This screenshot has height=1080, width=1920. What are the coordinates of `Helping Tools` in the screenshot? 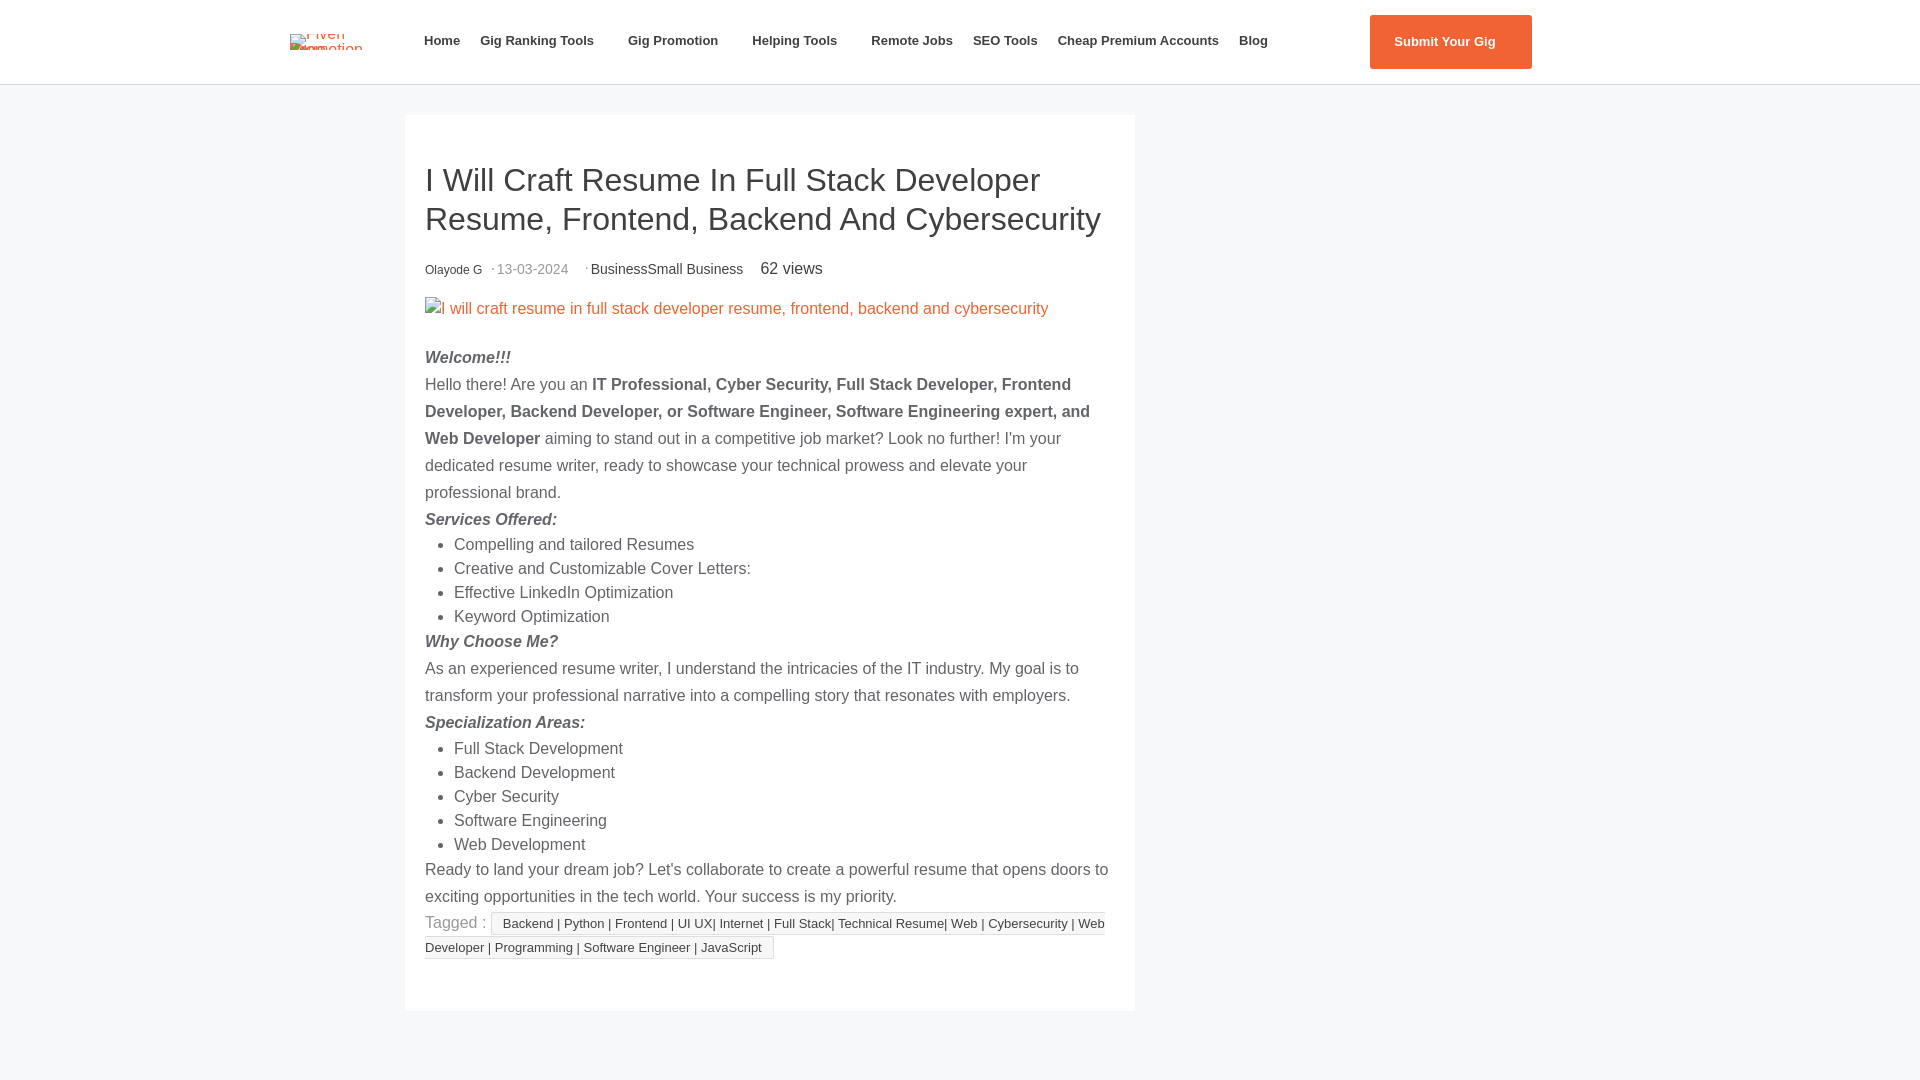 It's located at (808, 40).